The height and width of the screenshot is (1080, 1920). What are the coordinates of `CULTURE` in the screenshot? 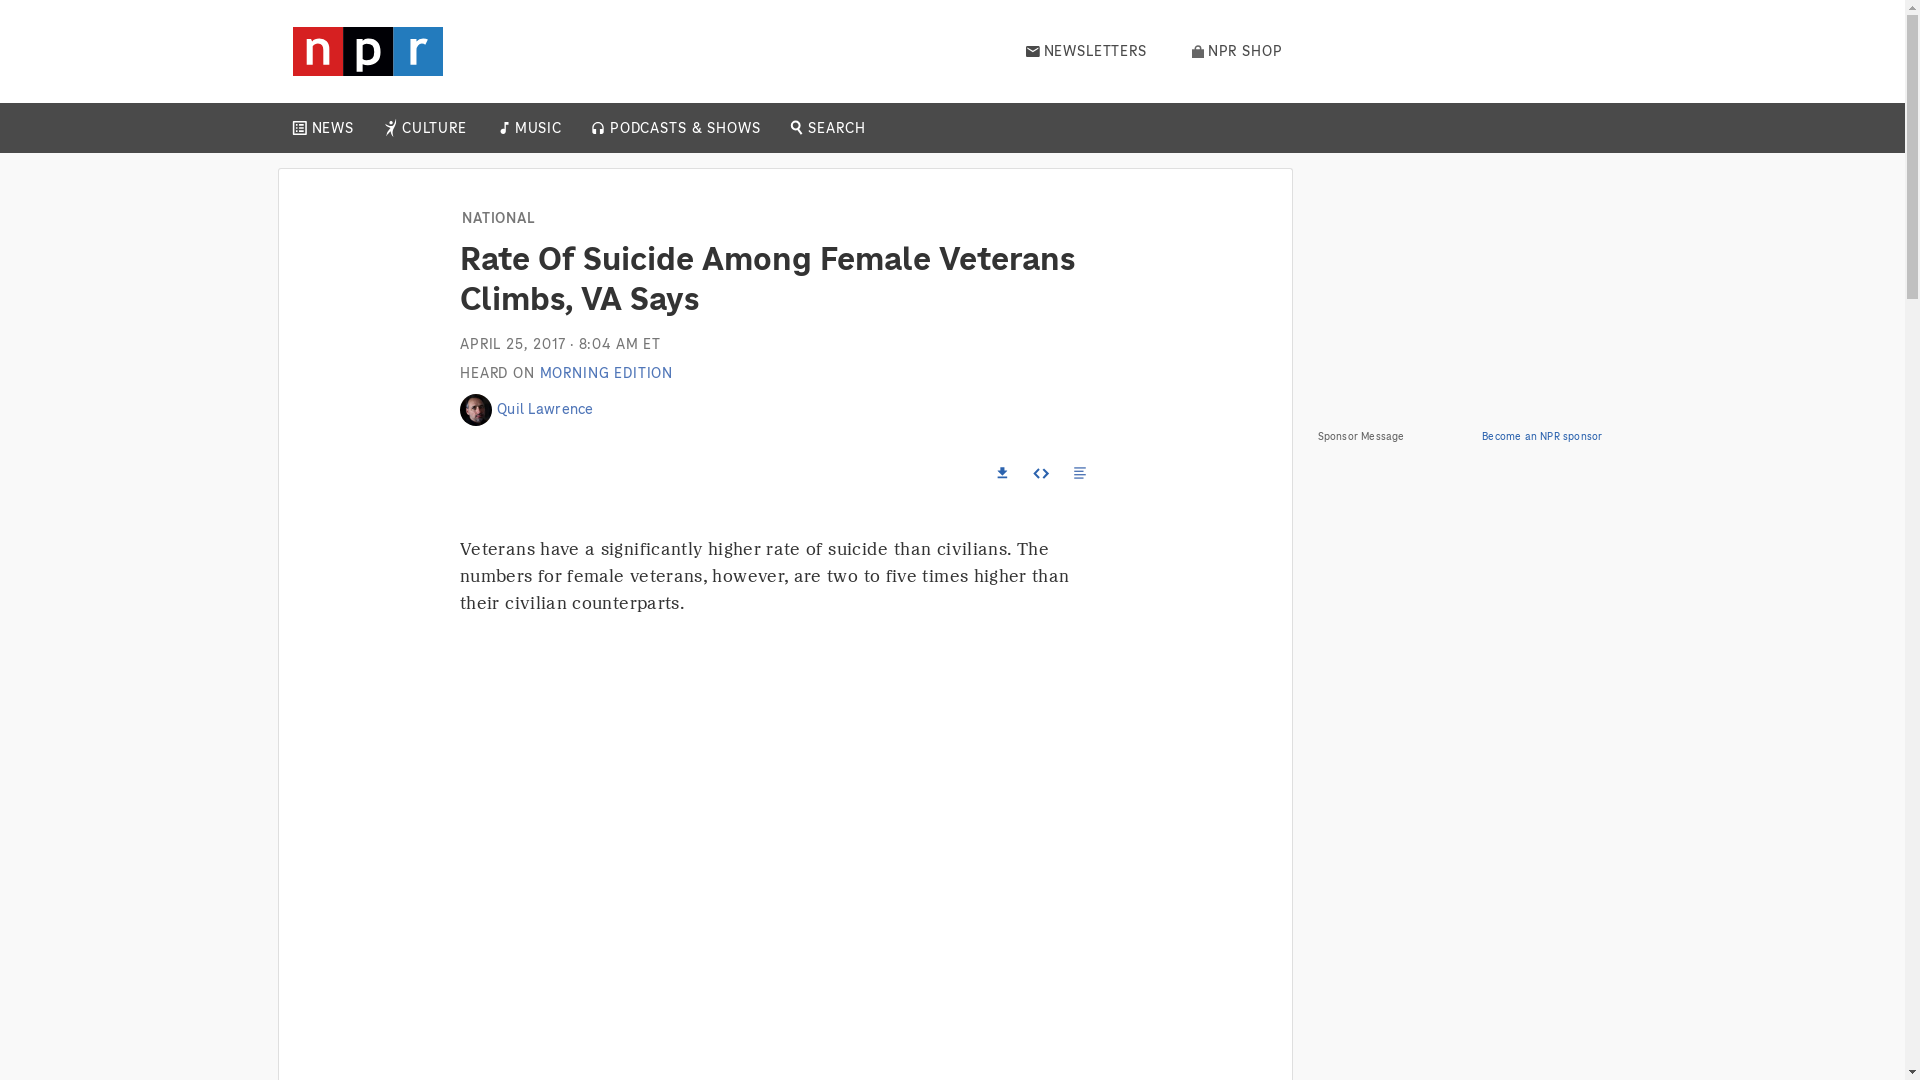 It's located at (434, 128).